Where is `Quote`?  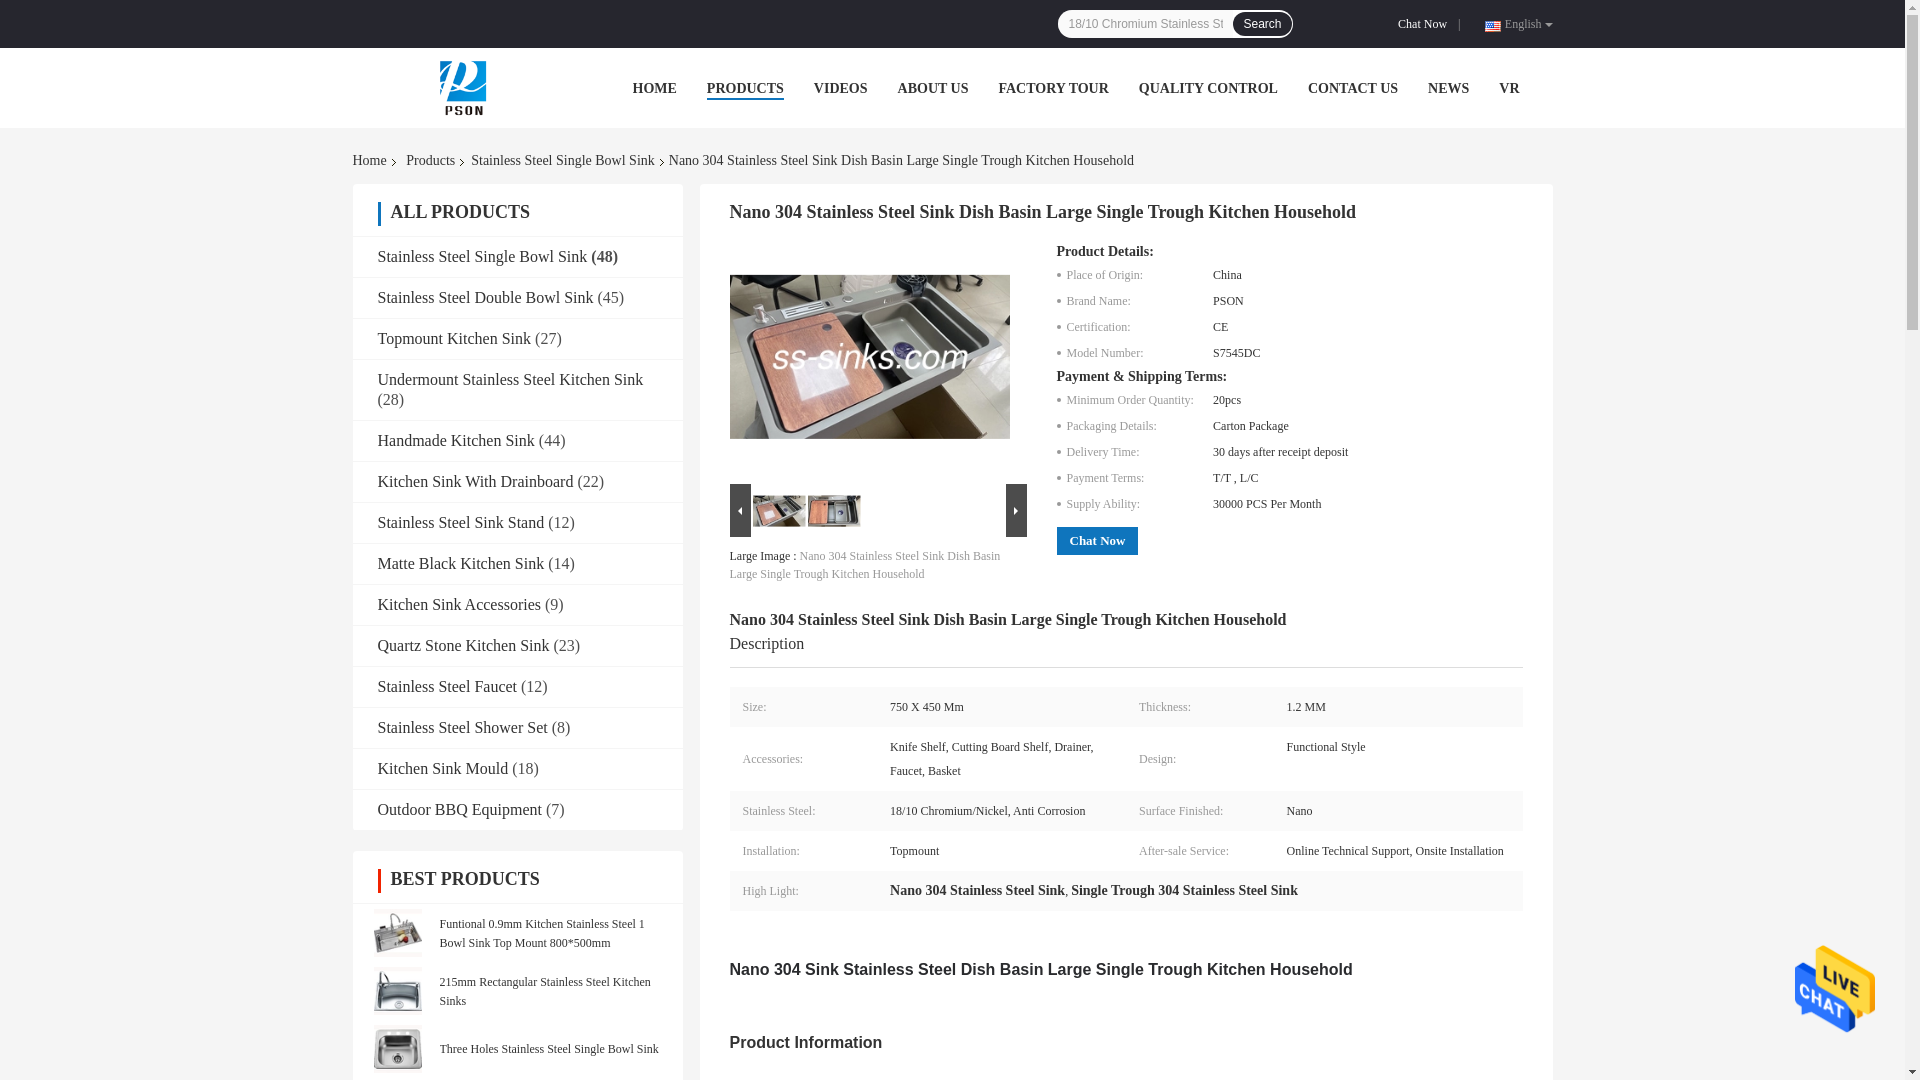
Quote is located at coordinates (1426, 24).